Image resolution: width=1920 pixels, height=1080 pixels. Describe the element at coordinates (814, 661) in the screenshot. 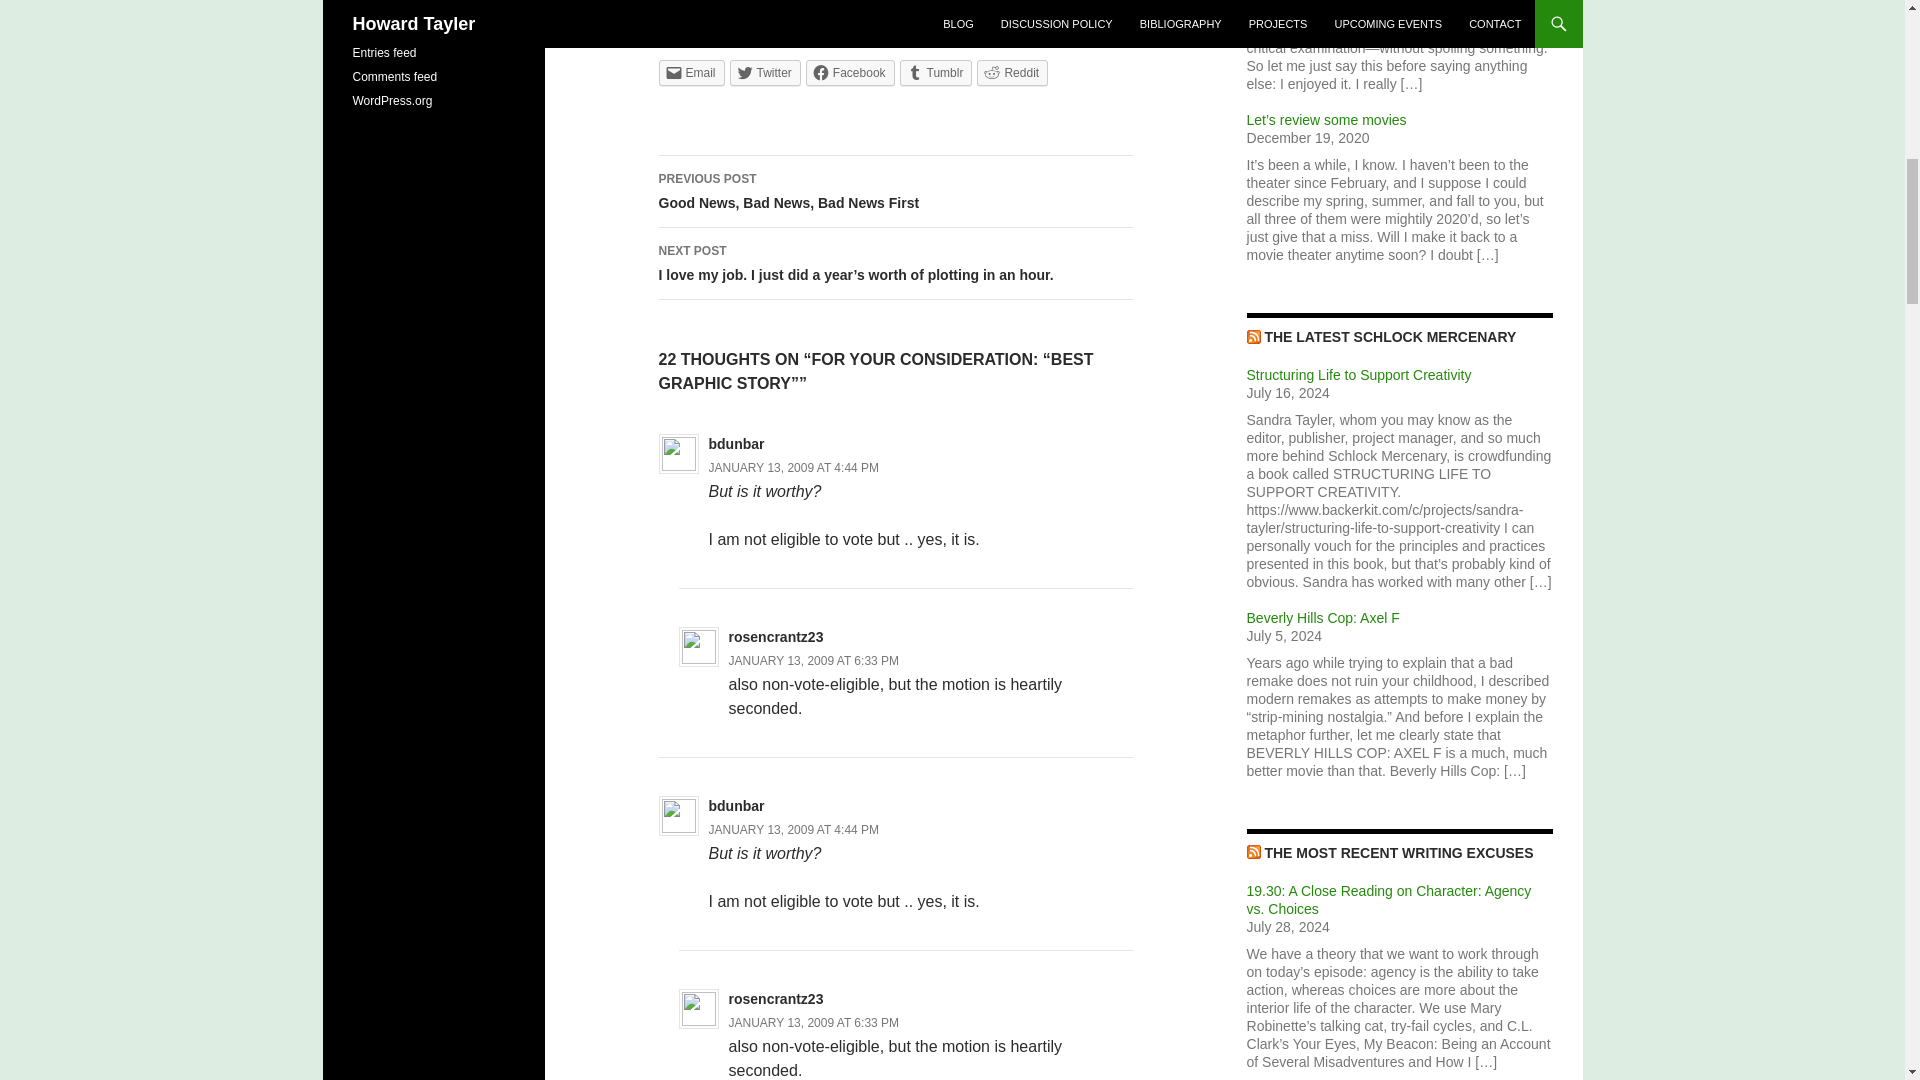

I see `JANUARY 13, 2009 AT 6:33 PM` at that location.